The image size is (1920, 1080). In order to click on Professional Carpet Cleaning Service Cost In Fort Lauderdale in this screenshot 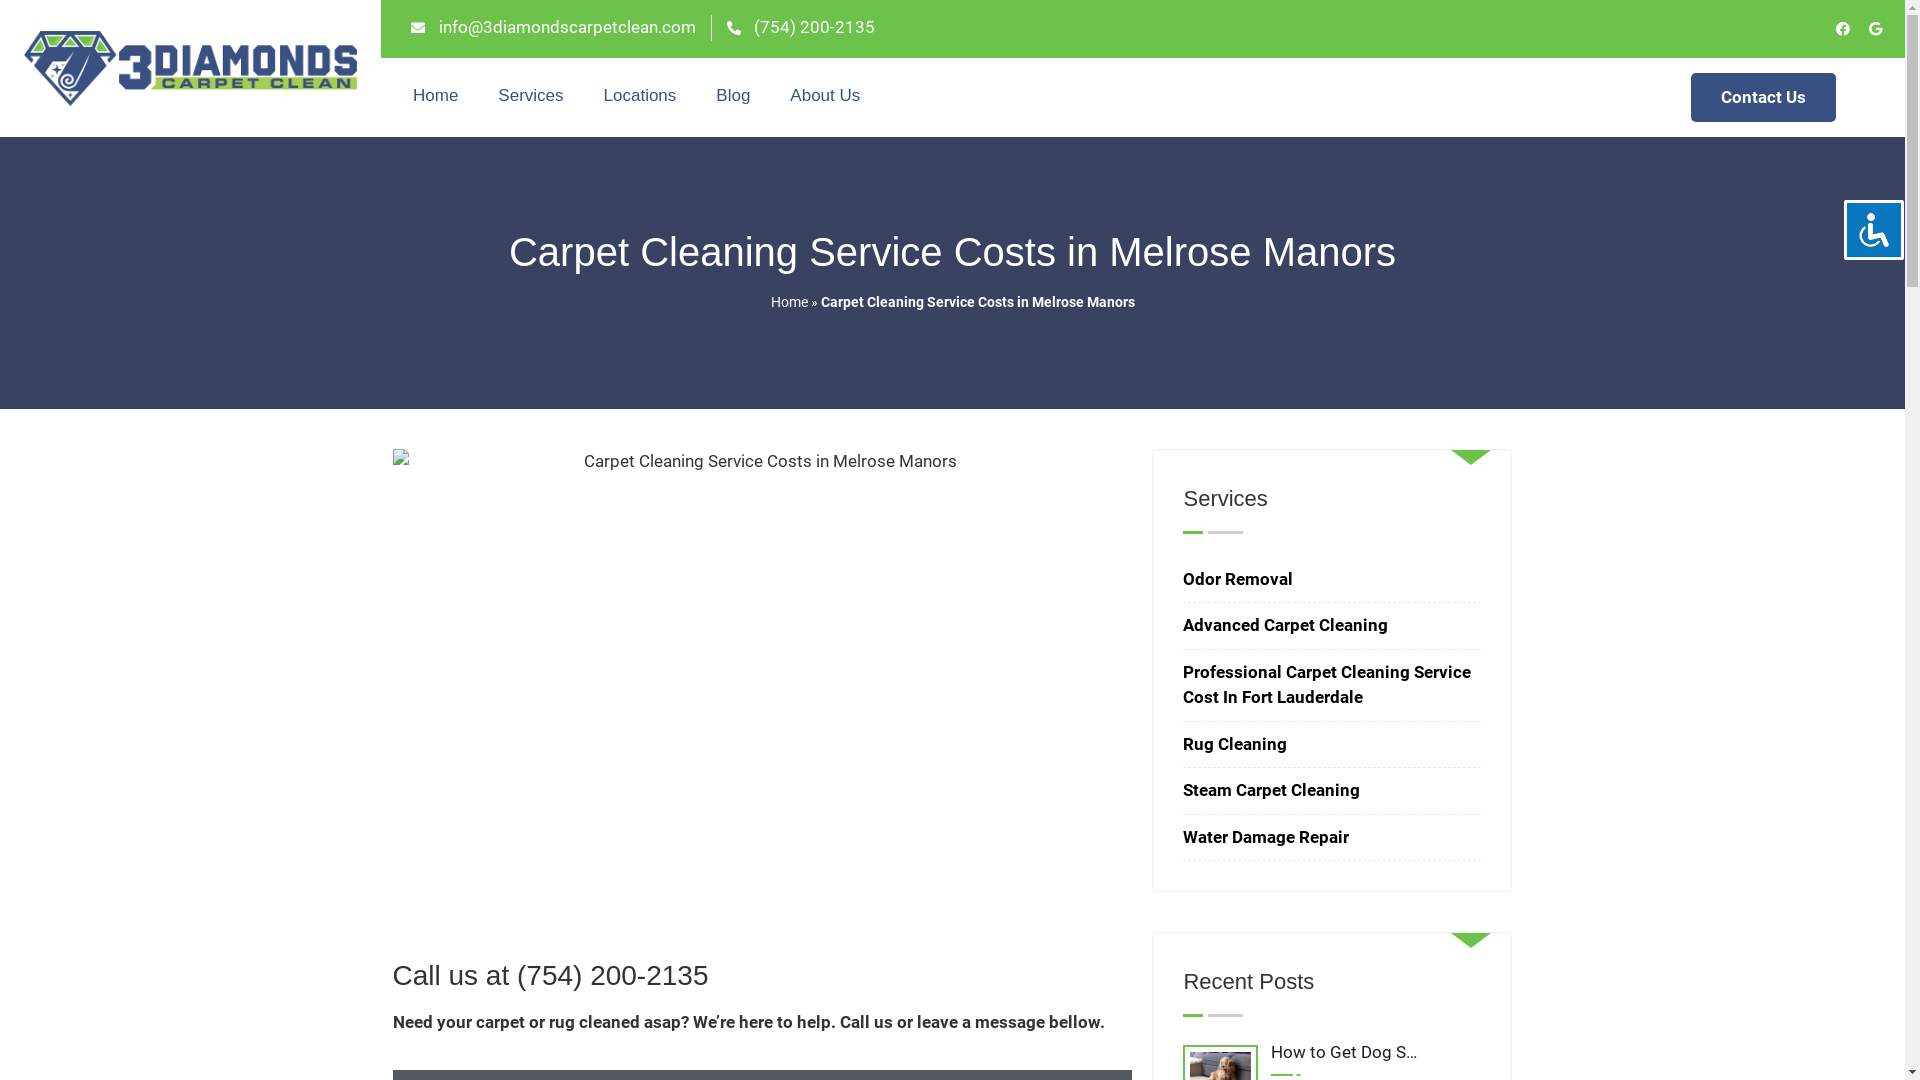, I will do `click(1327, 685)`.